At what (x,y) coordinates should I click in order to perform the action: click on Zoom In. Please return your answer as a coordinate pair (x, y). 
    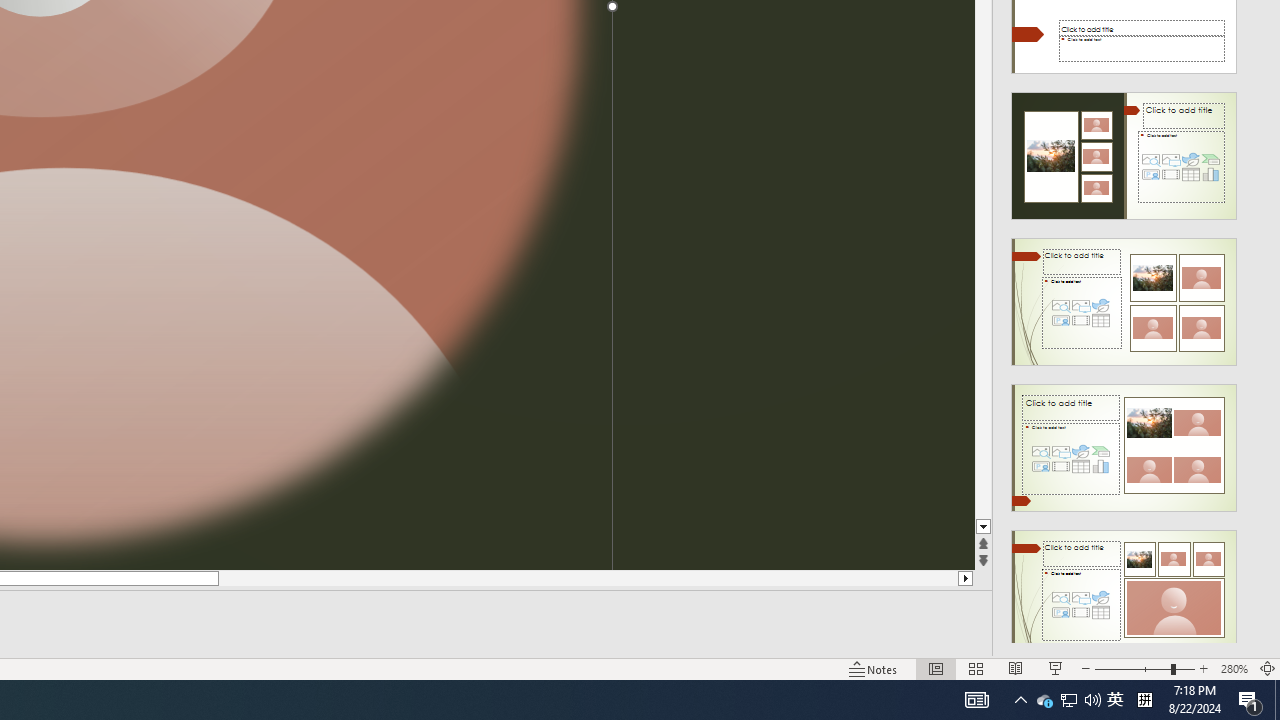
    Looking at the image, I should click on (1204, 668).